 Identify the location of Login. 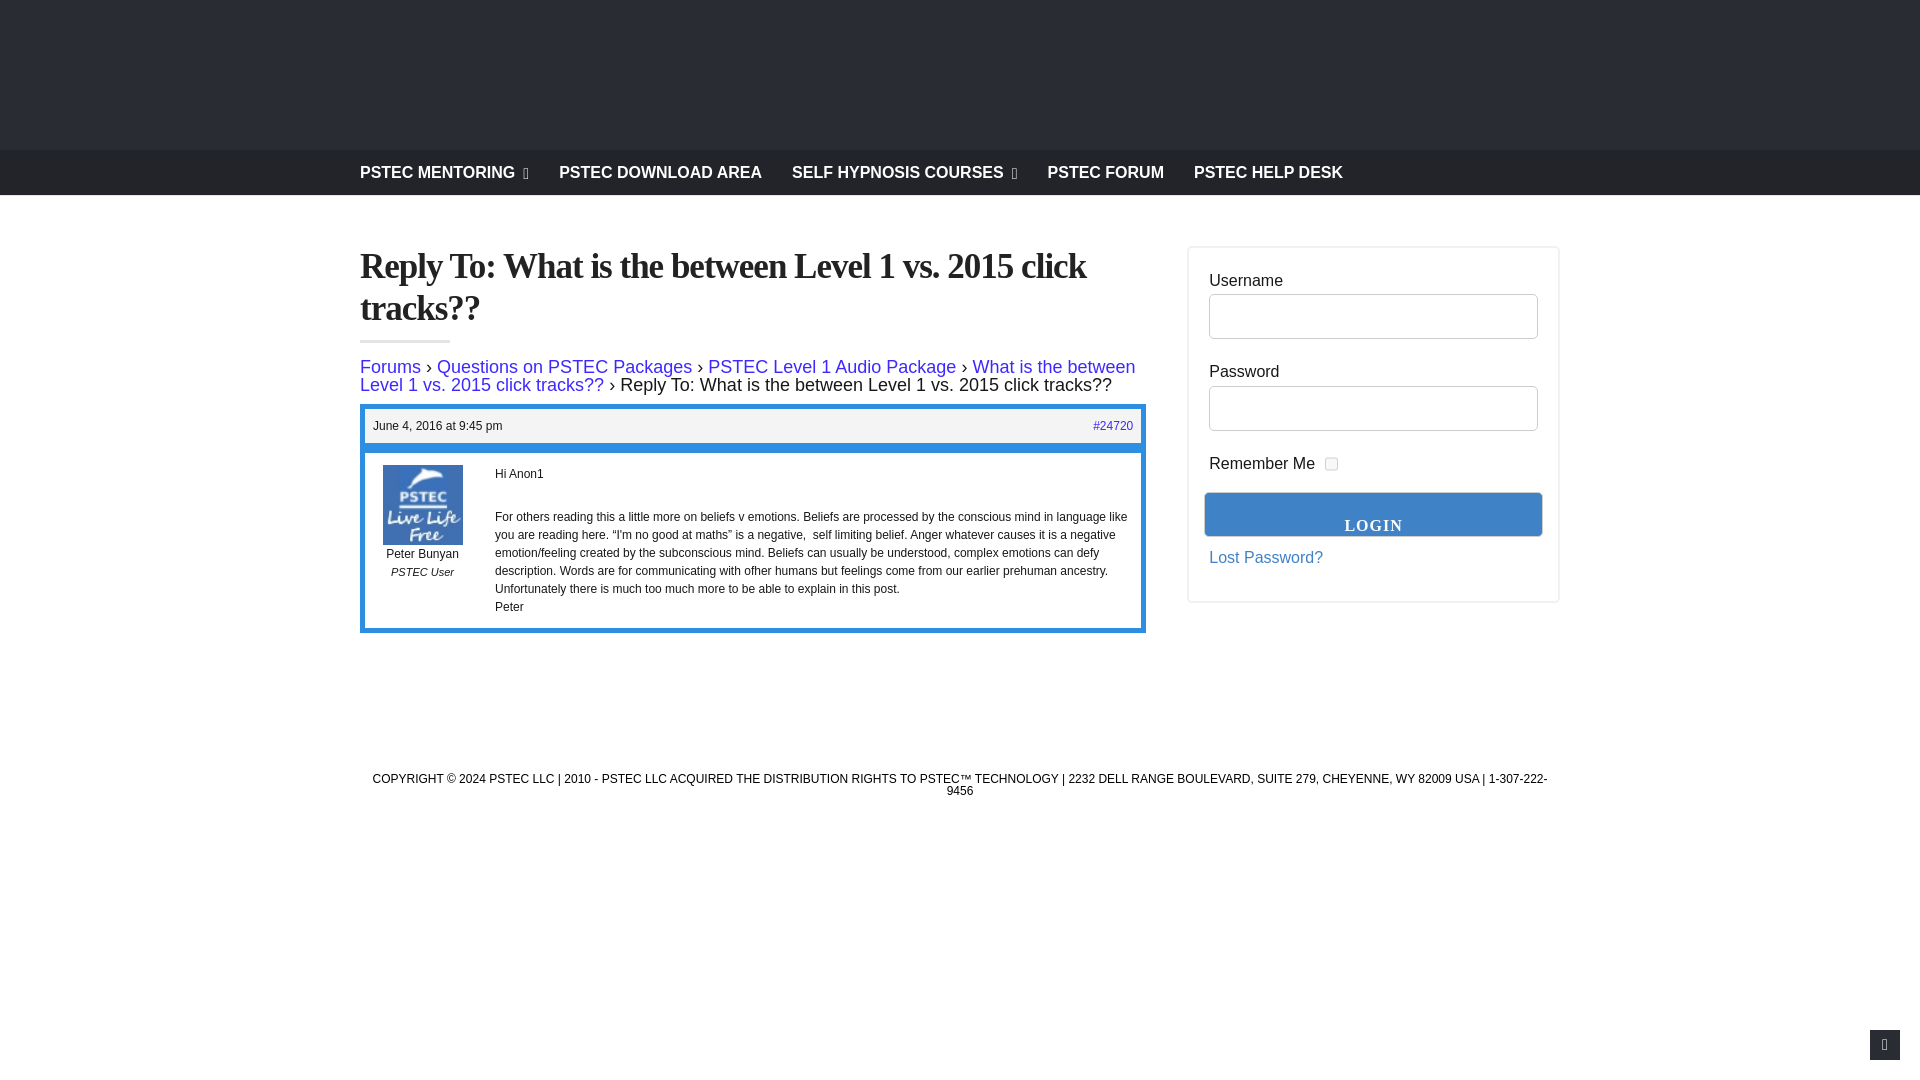
(1373, 514).